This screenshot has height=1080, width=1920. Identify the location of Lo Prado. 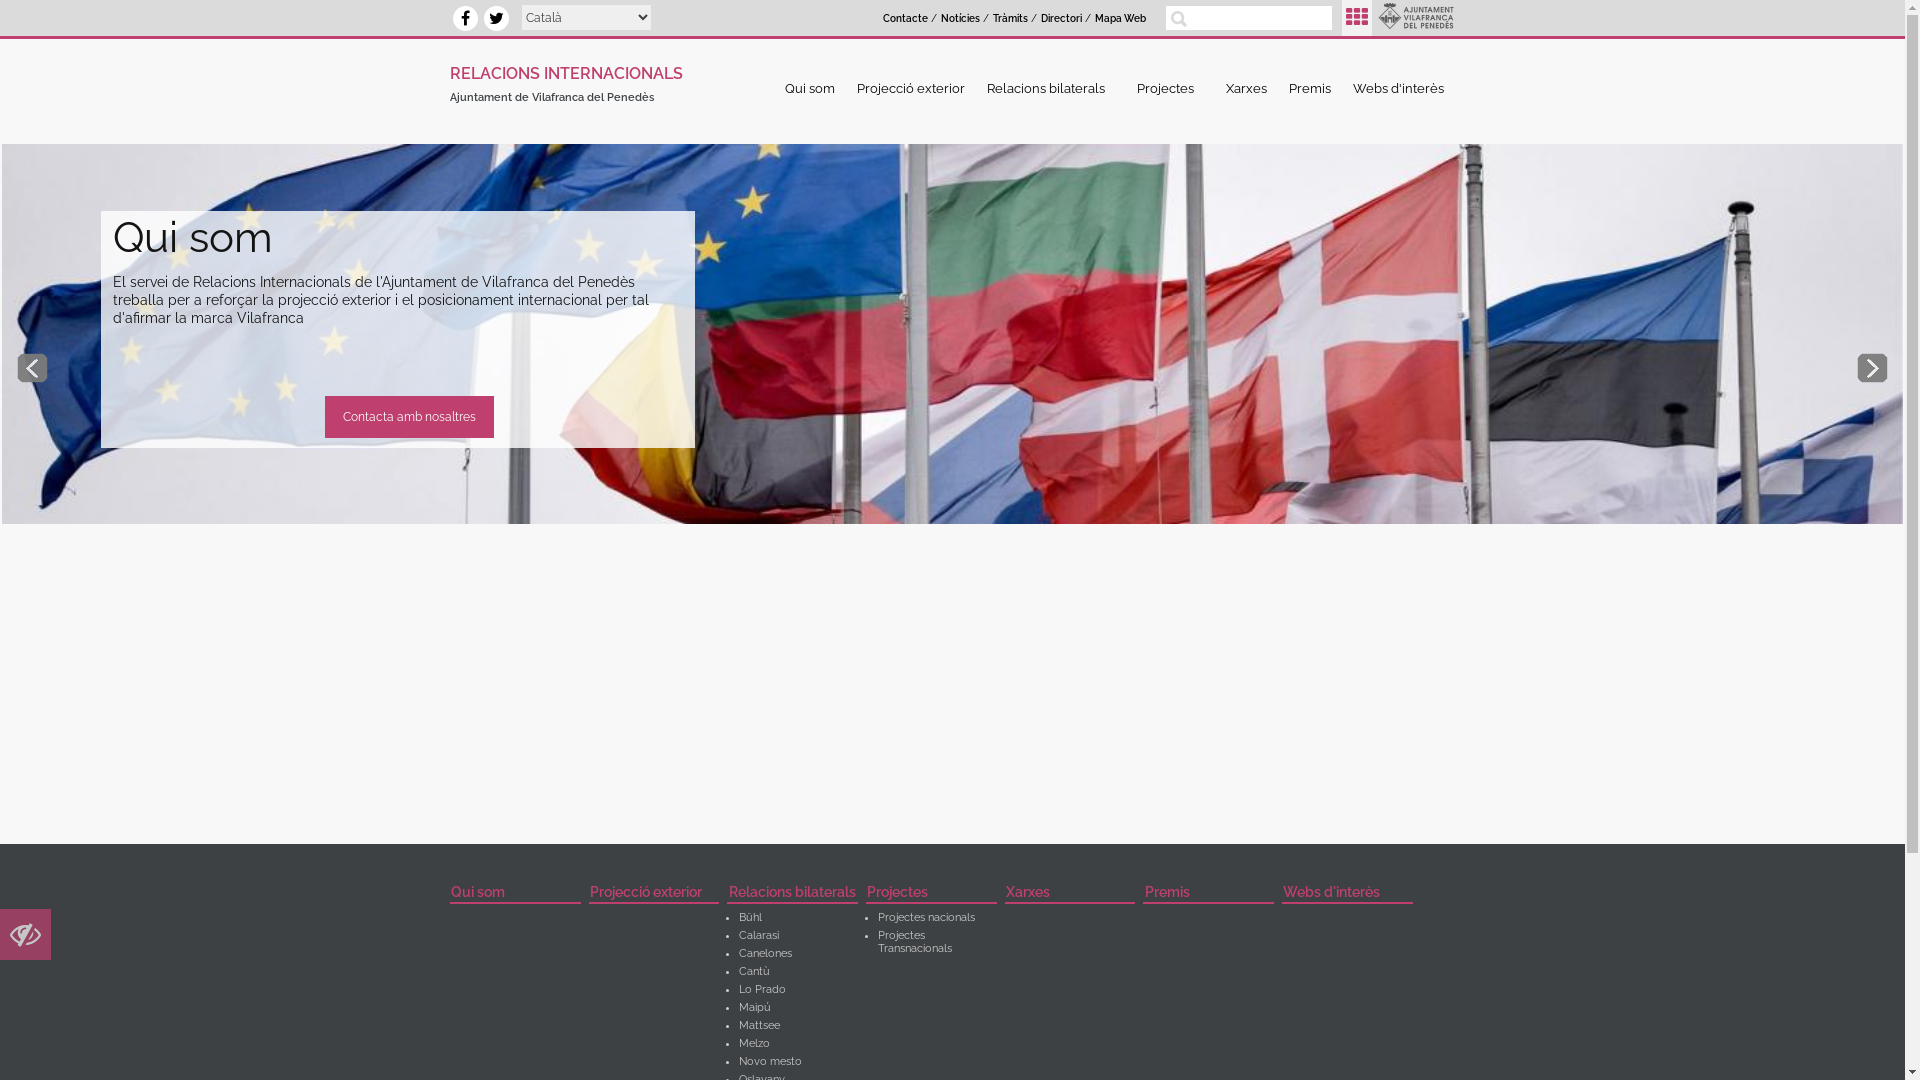
(762, 990).